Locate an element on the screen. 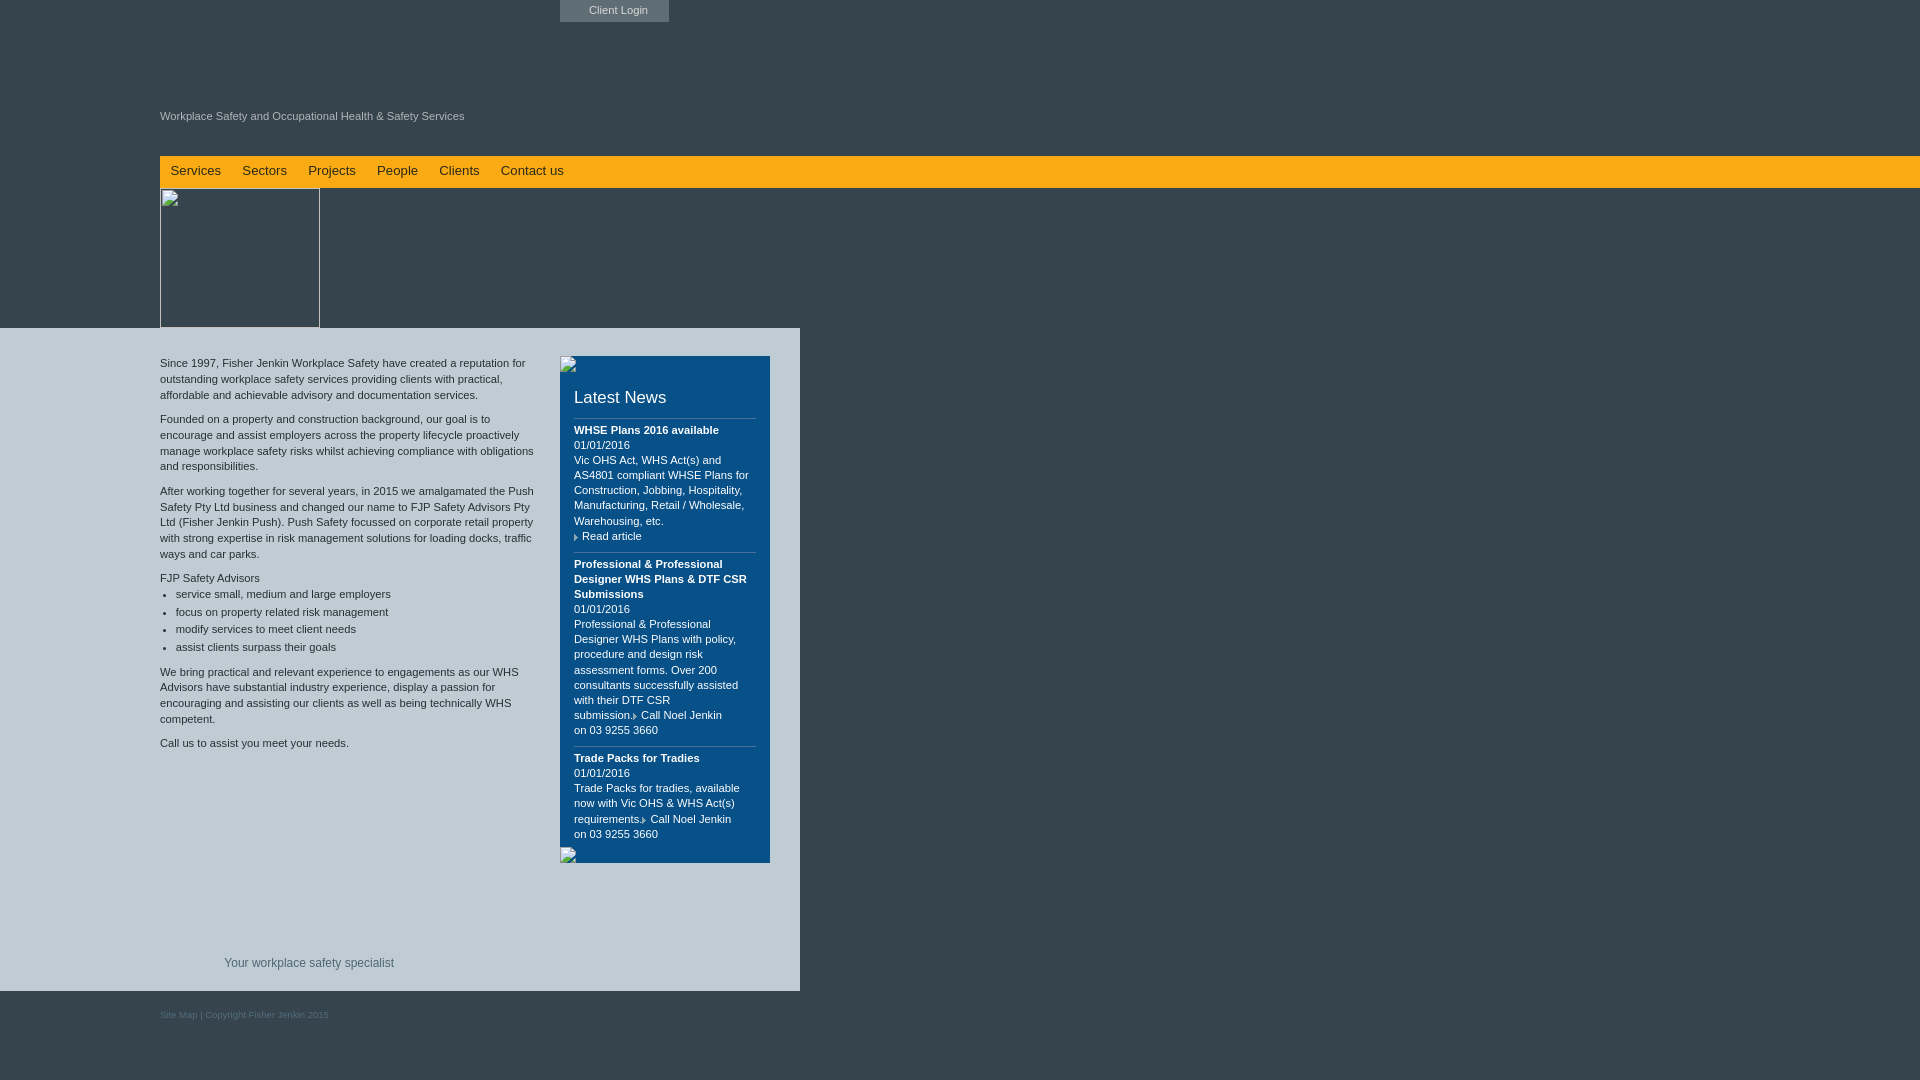 The width and height of the screenshot is (1920, 1080). Client Login is located at coordinates (614, 11).